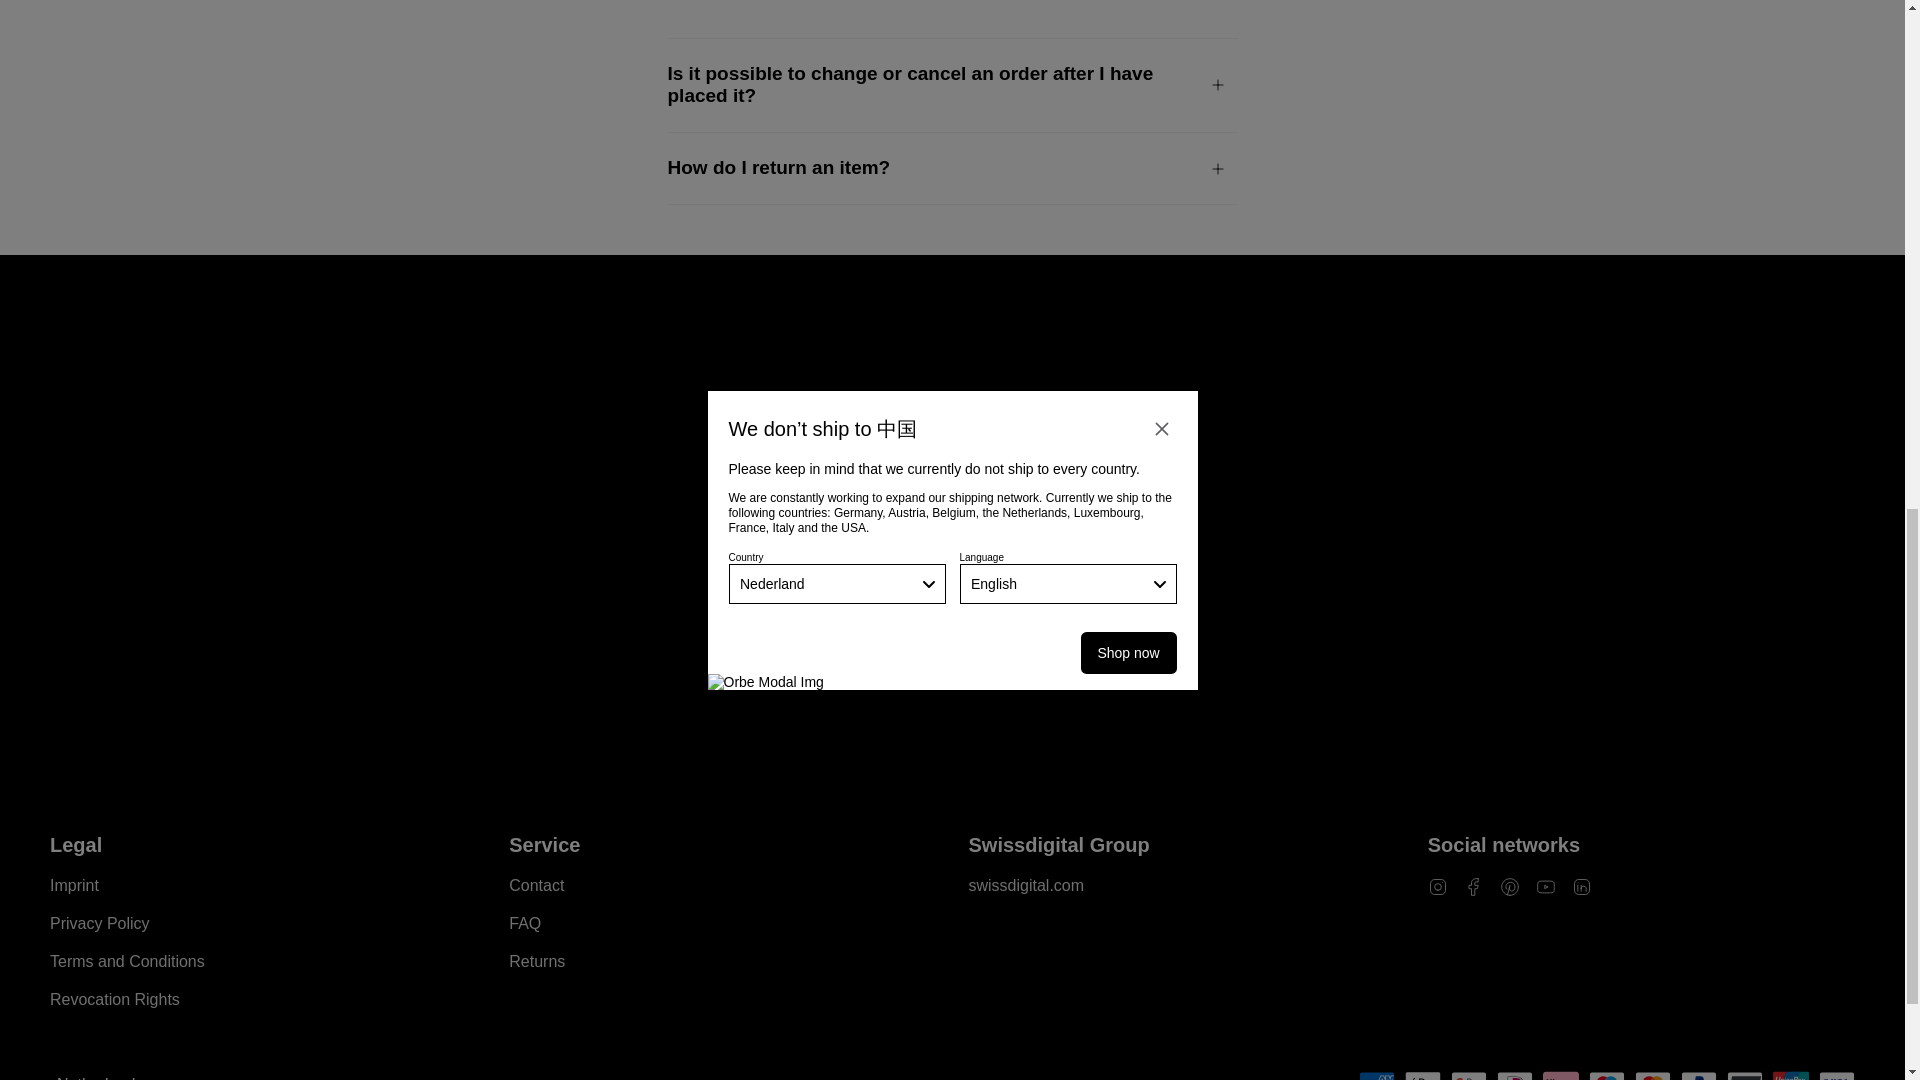 The image size is (1920, 1080). I want to click on Swissdigital Europe GmbH on YouTube, so click(1546, 885).